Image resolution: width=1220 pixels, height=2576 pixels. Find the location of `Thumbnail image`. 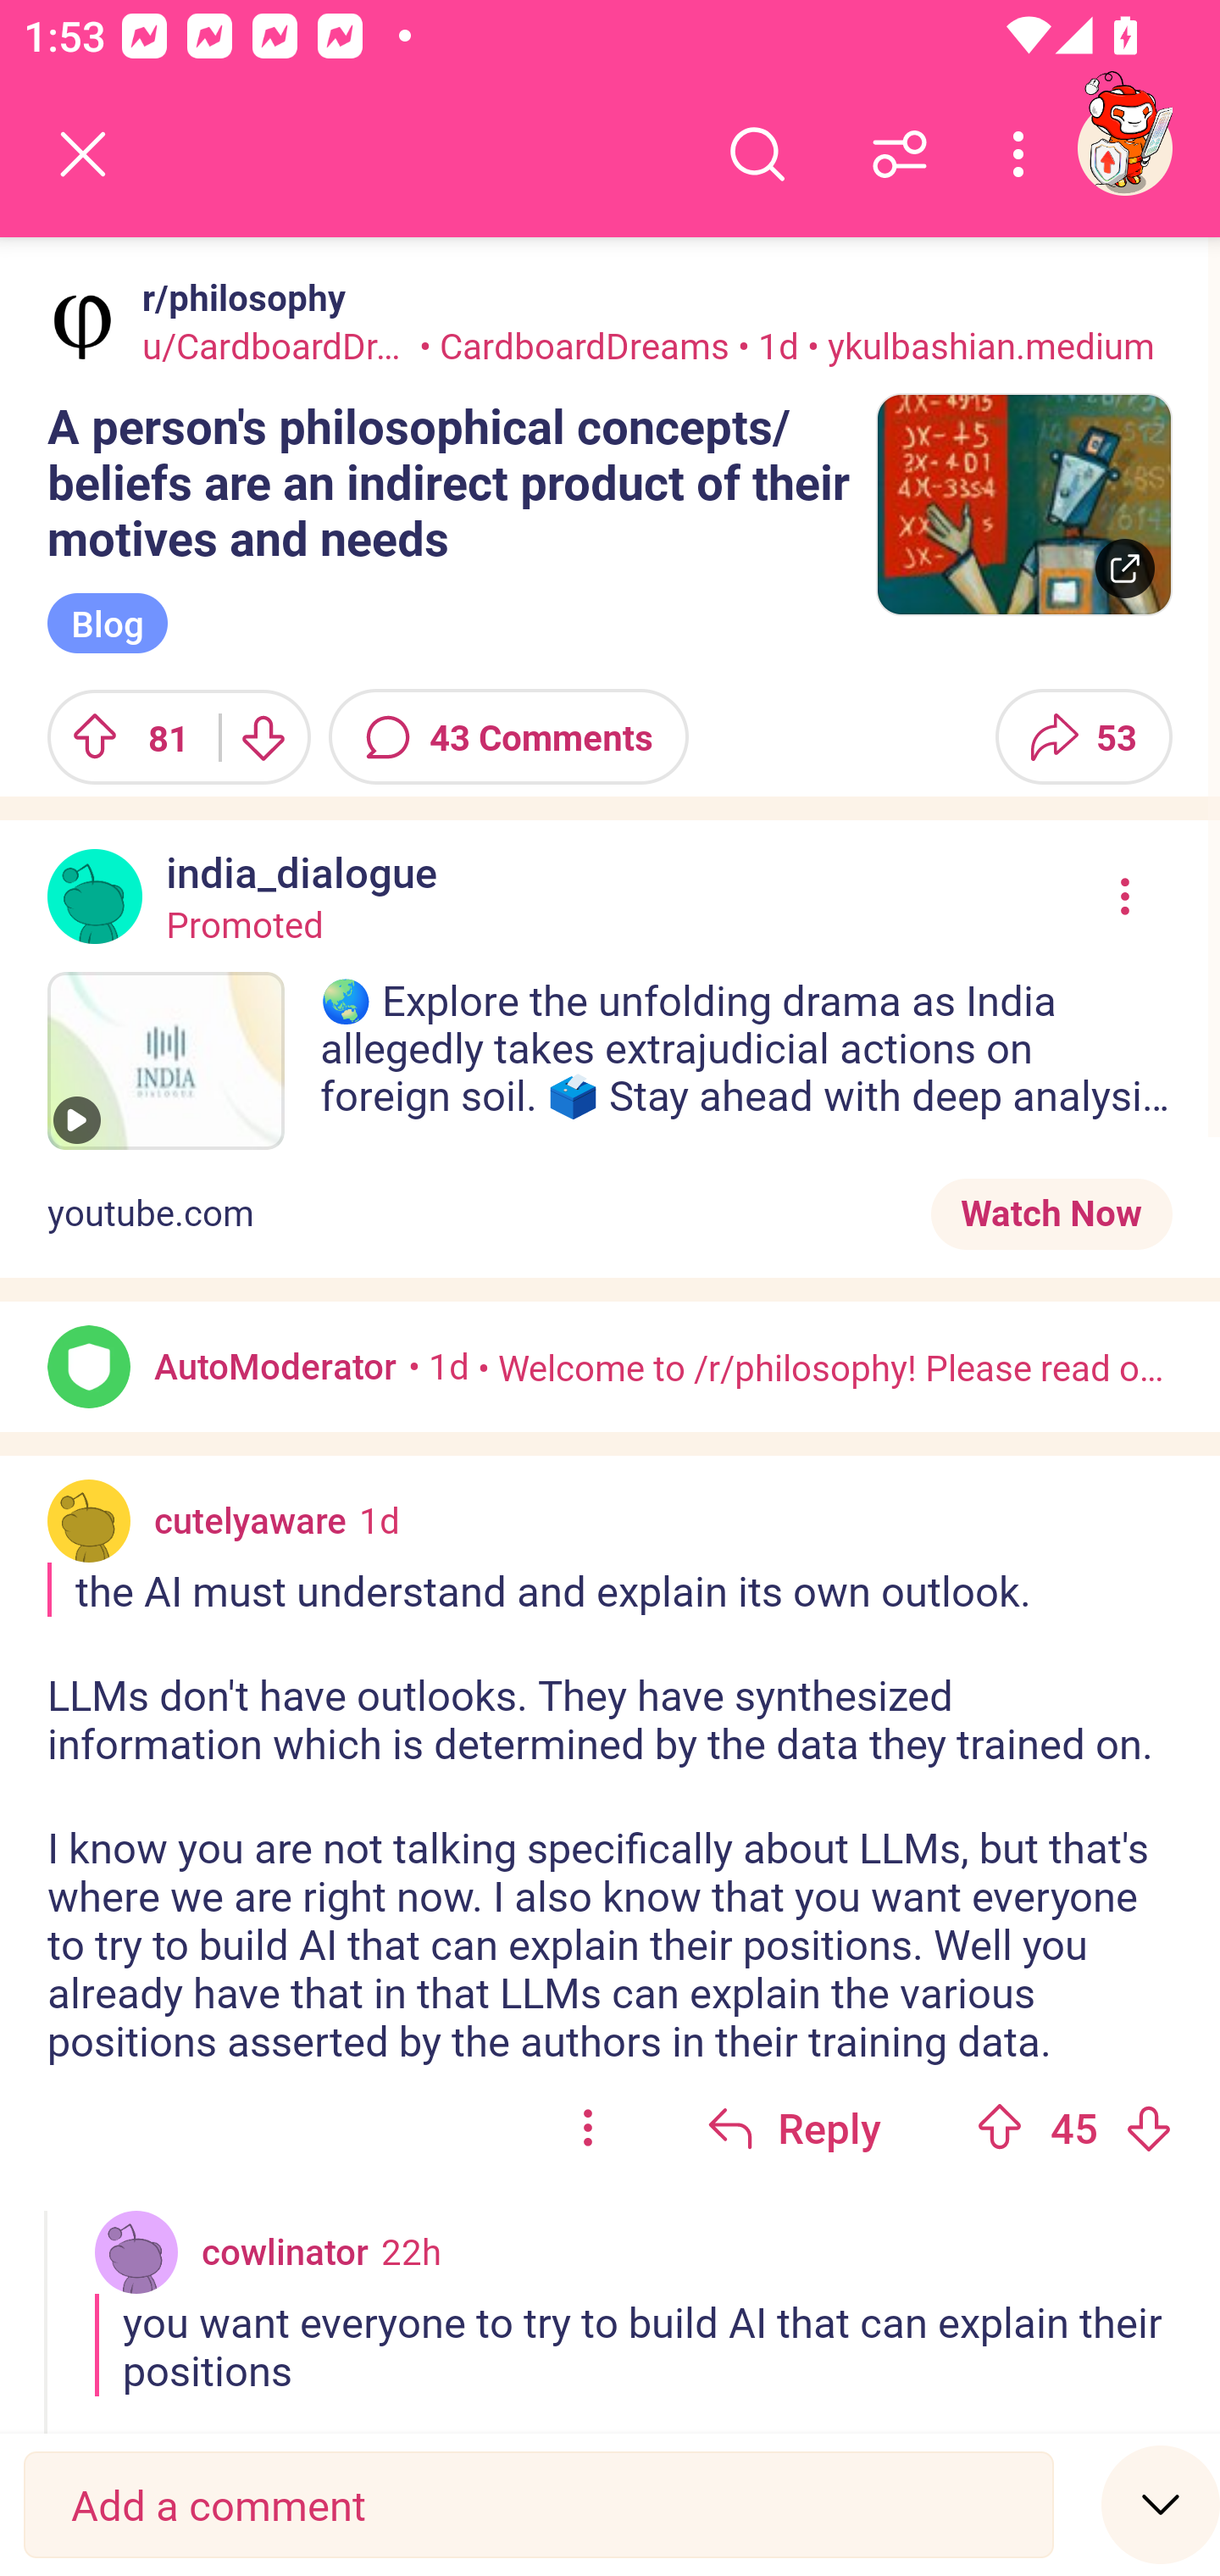

Thumbnail image is located at coordinates (1023, 505).